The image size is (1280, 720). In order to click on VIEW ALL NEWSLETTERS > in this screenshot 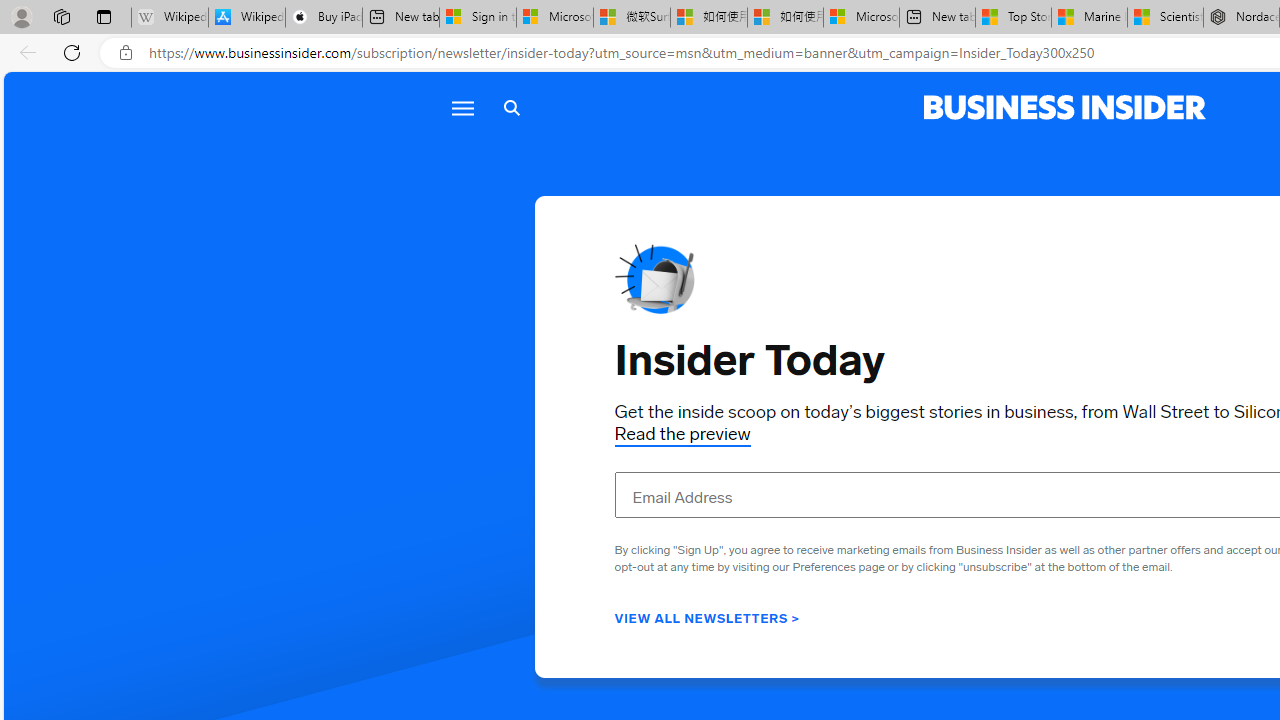, I will do `click(707, 617)`.